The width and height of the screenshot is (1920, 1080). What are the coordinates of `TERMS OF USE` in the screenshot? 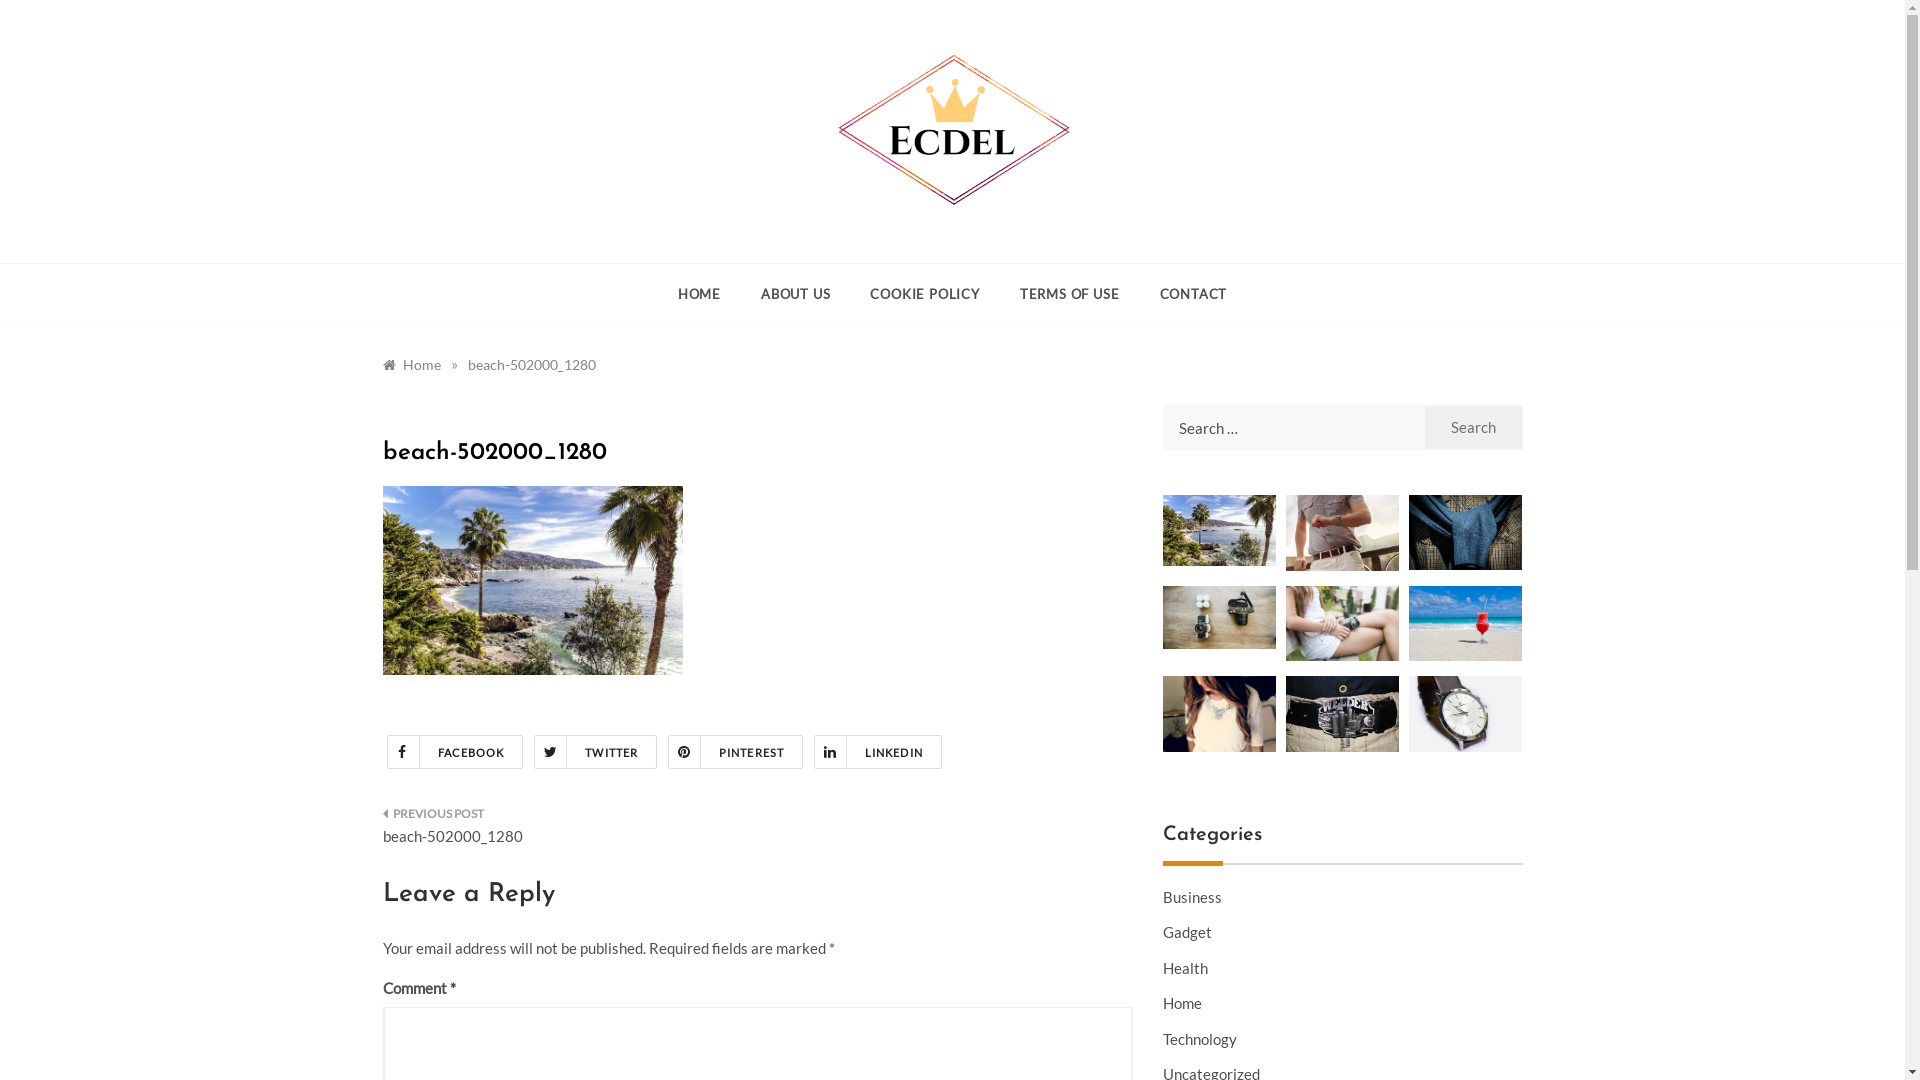 It's located at (1070, 294).